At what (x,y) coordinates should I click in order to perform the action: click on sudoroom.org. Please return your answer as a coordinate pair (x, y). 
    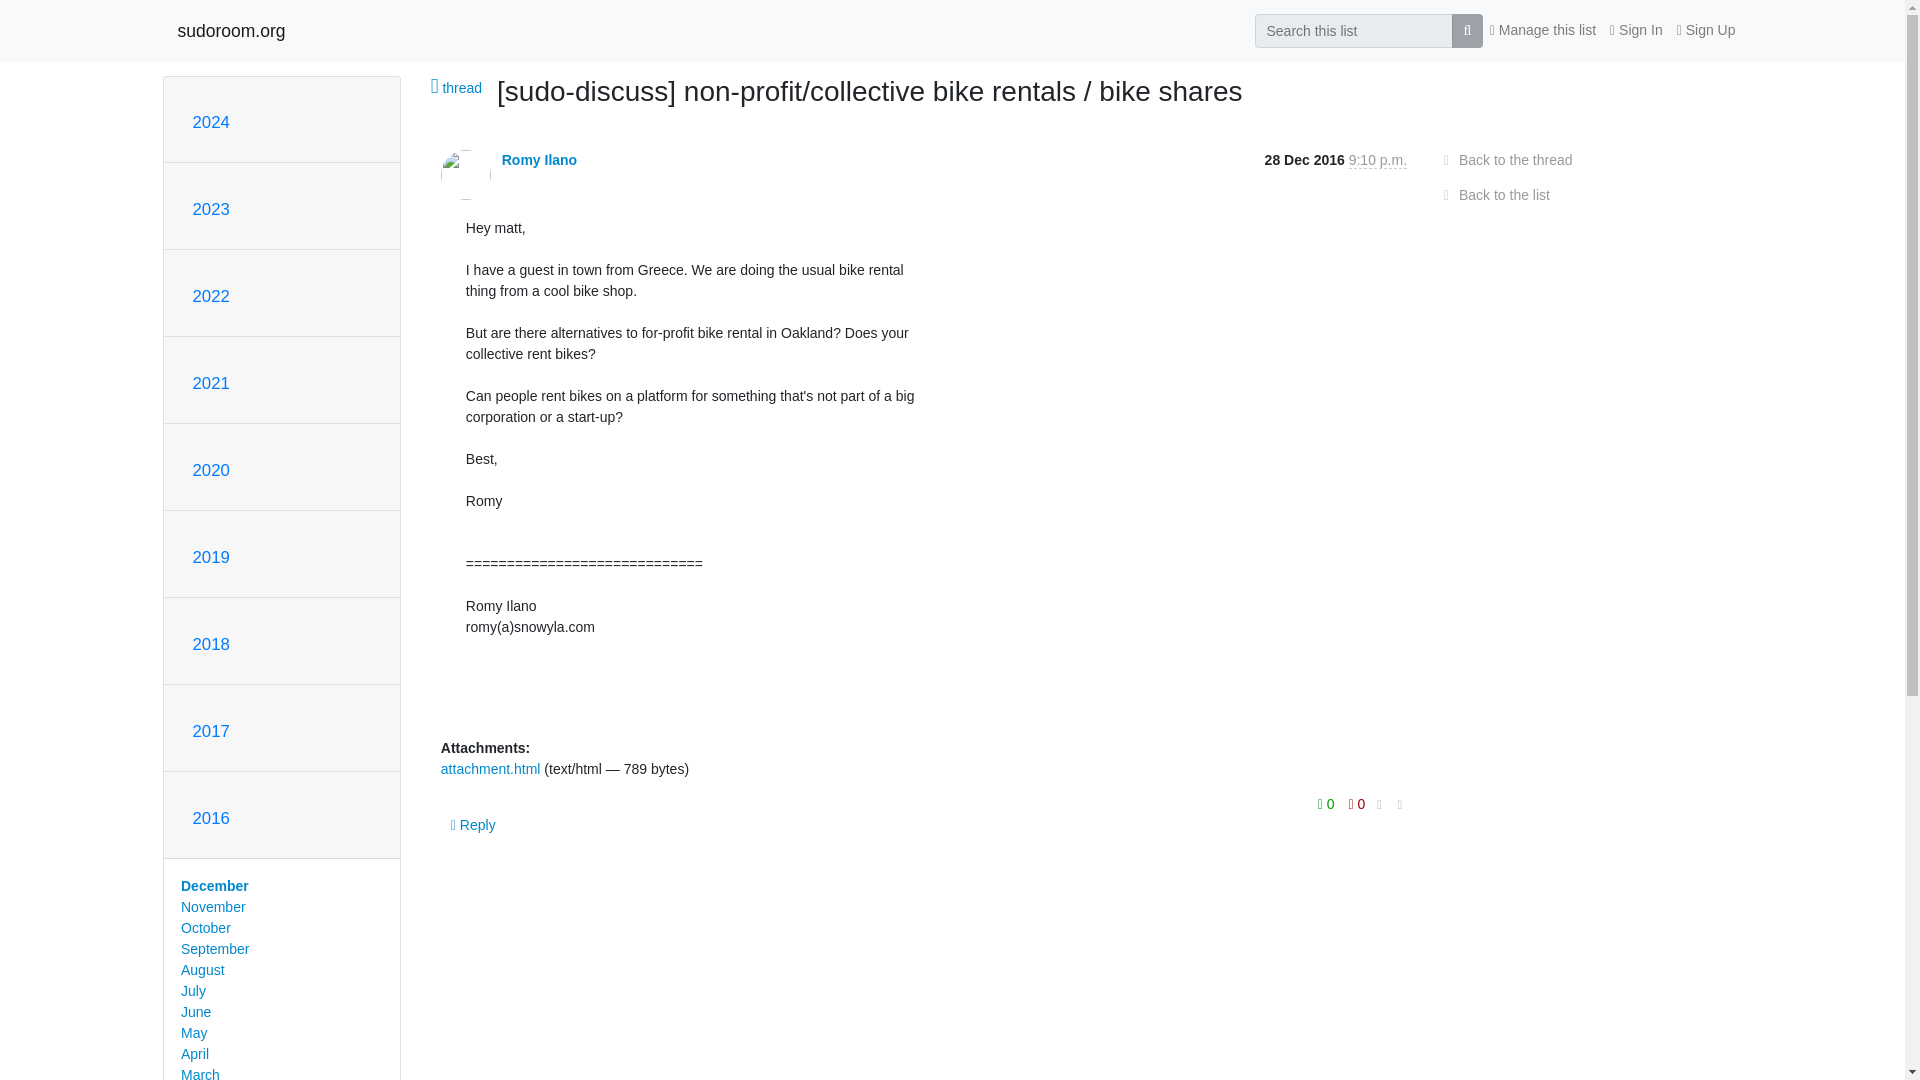
    Looking at the image, I should click on (232, 30).